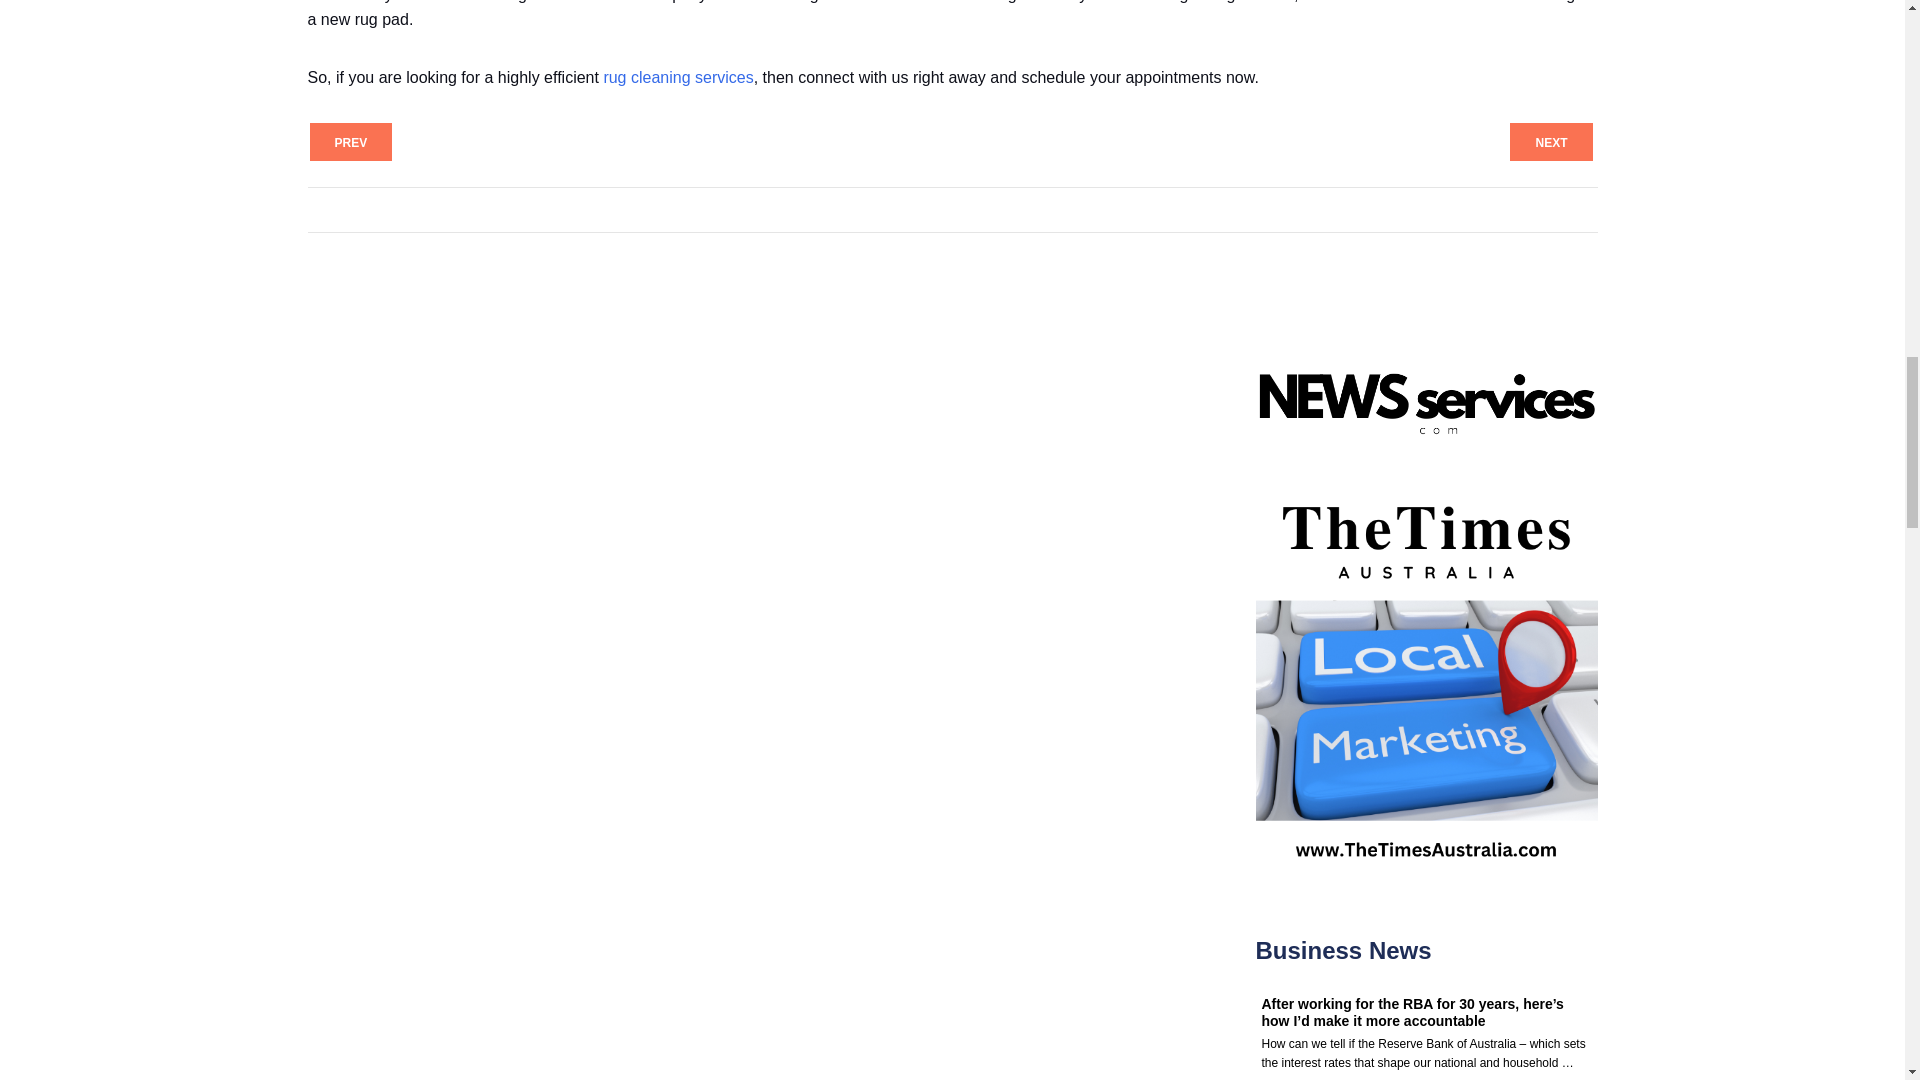 The image size is (1920, 1080). What do you see at coordinates (677, 78) in the screenshot?
I see `rug cleaning services` at bounding box center [677, 78].